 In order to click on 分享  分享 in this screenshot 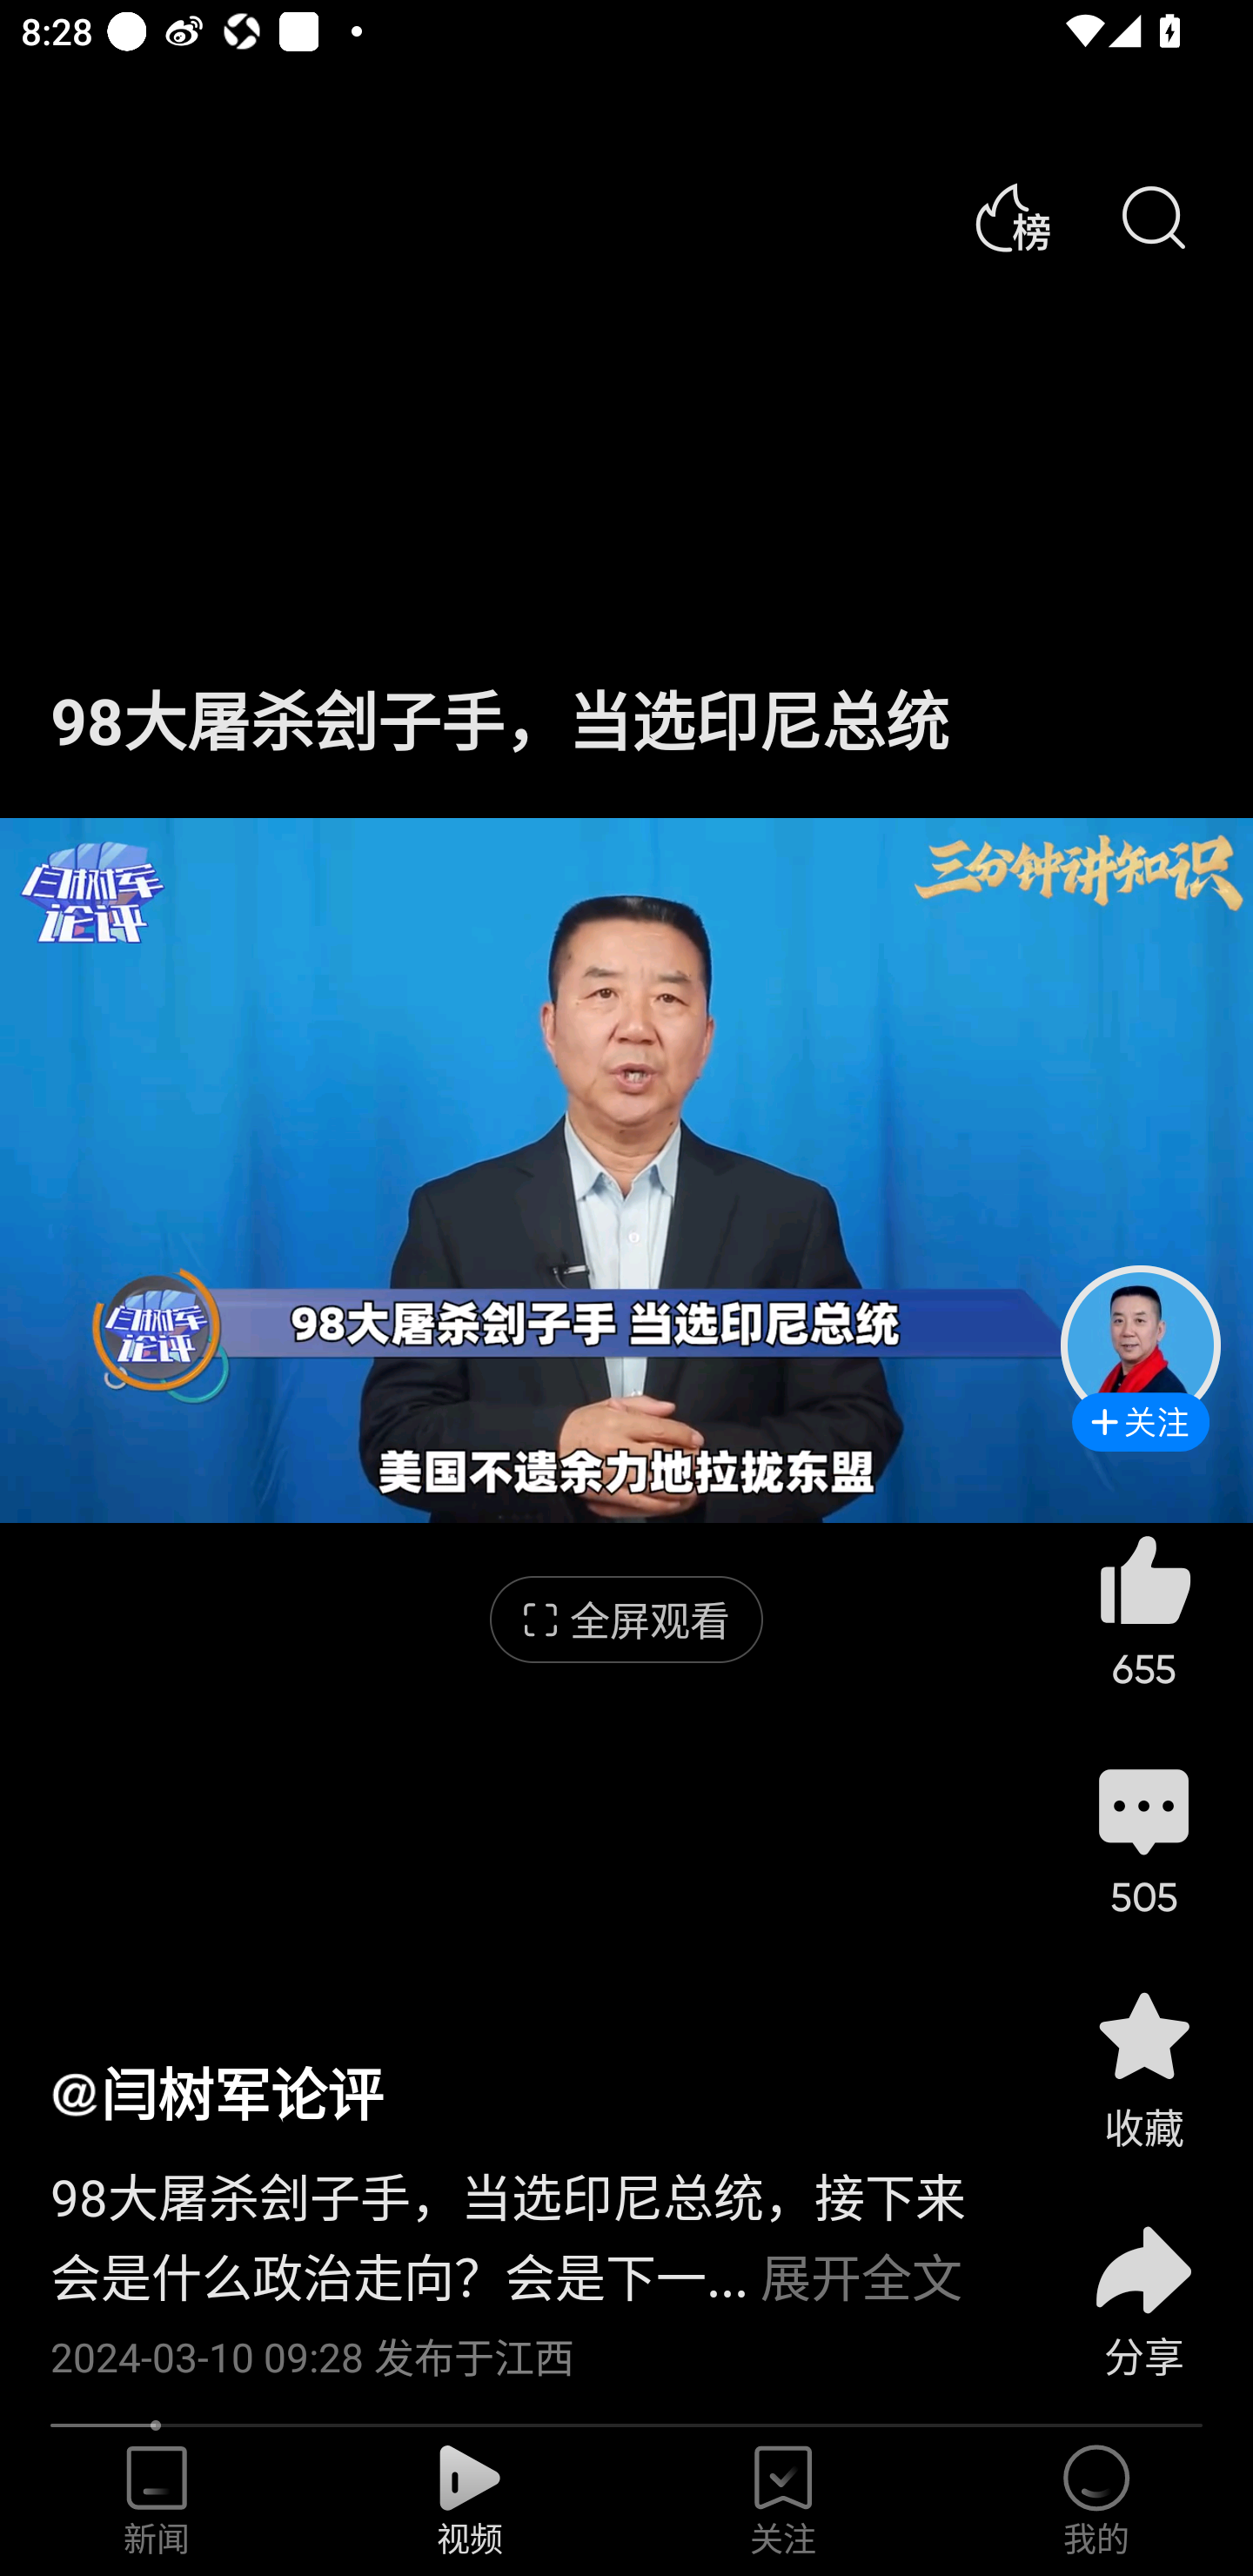, I will do `click(1143, 2284)`.